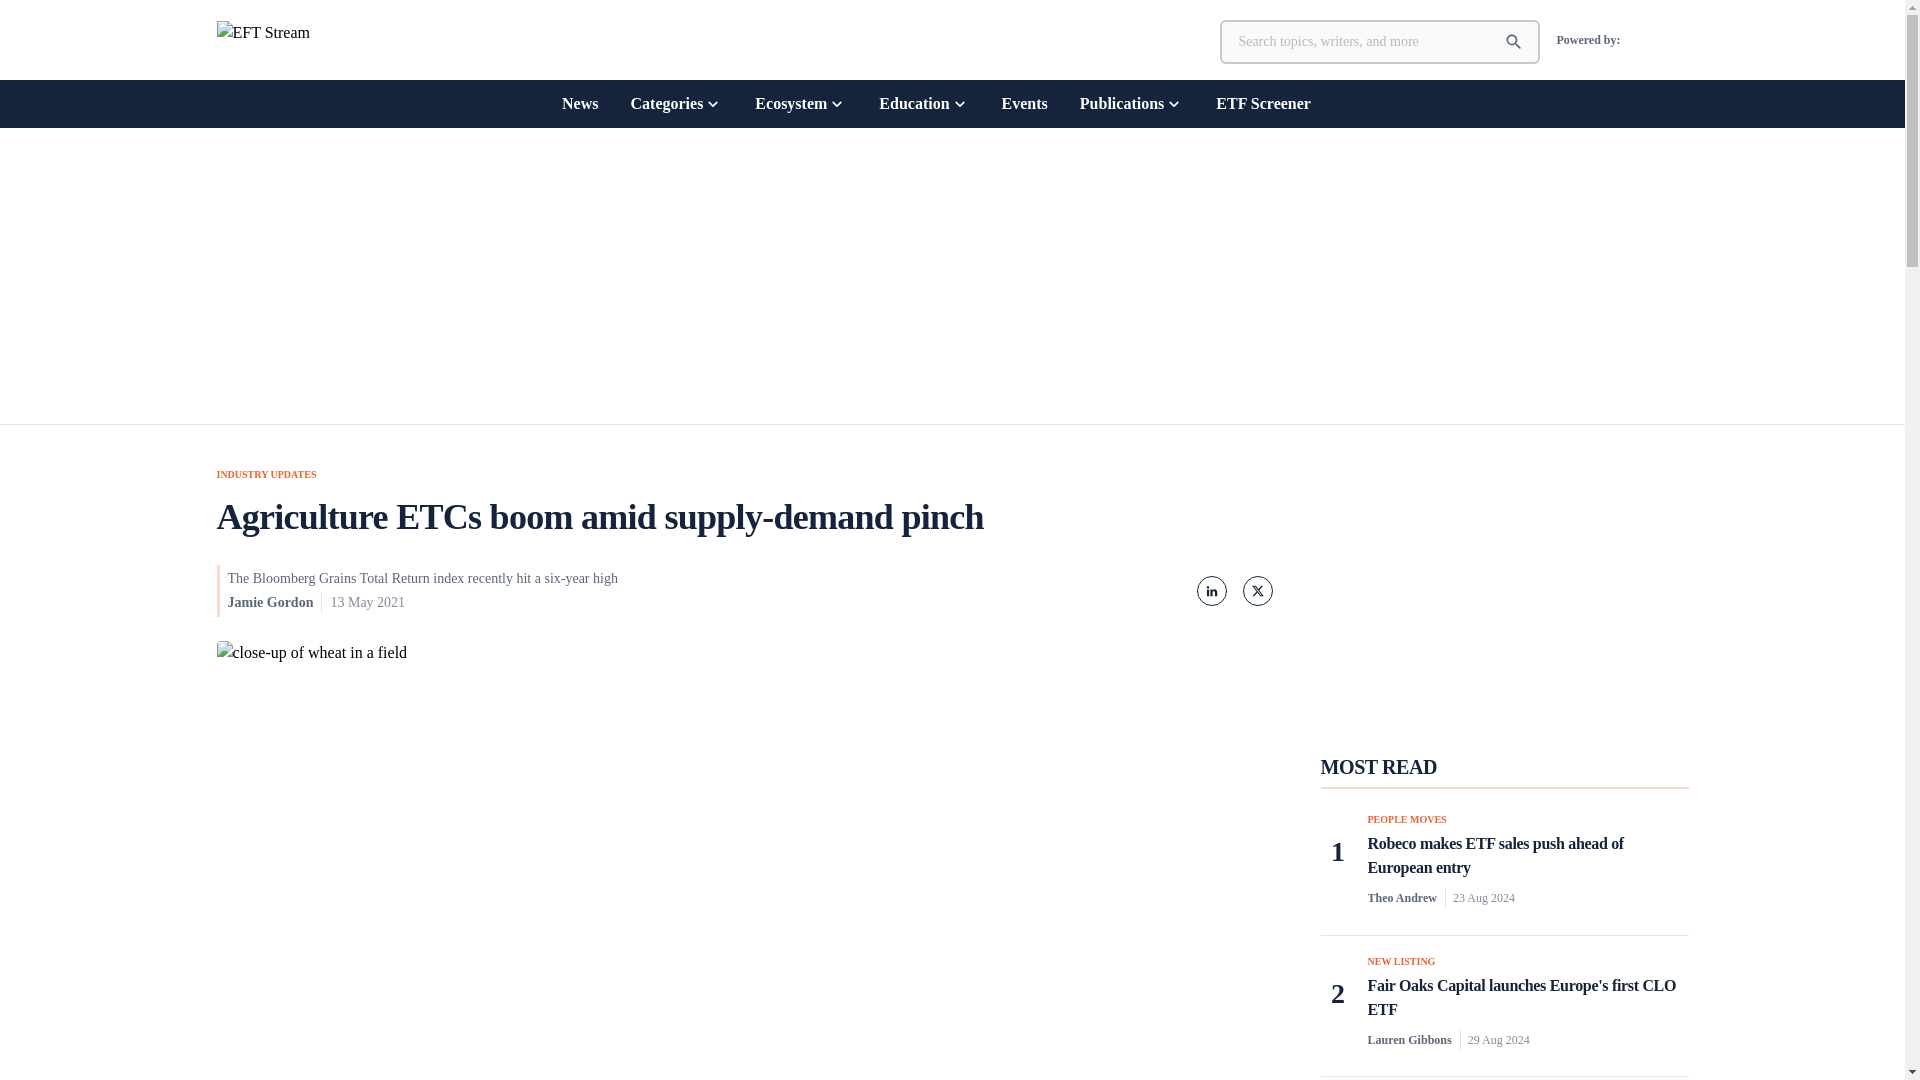 The width and height of the screenshot is (1920, 1080). Describe the element at coordinates (580, 103) in the screenshot. I see `News` at that location.